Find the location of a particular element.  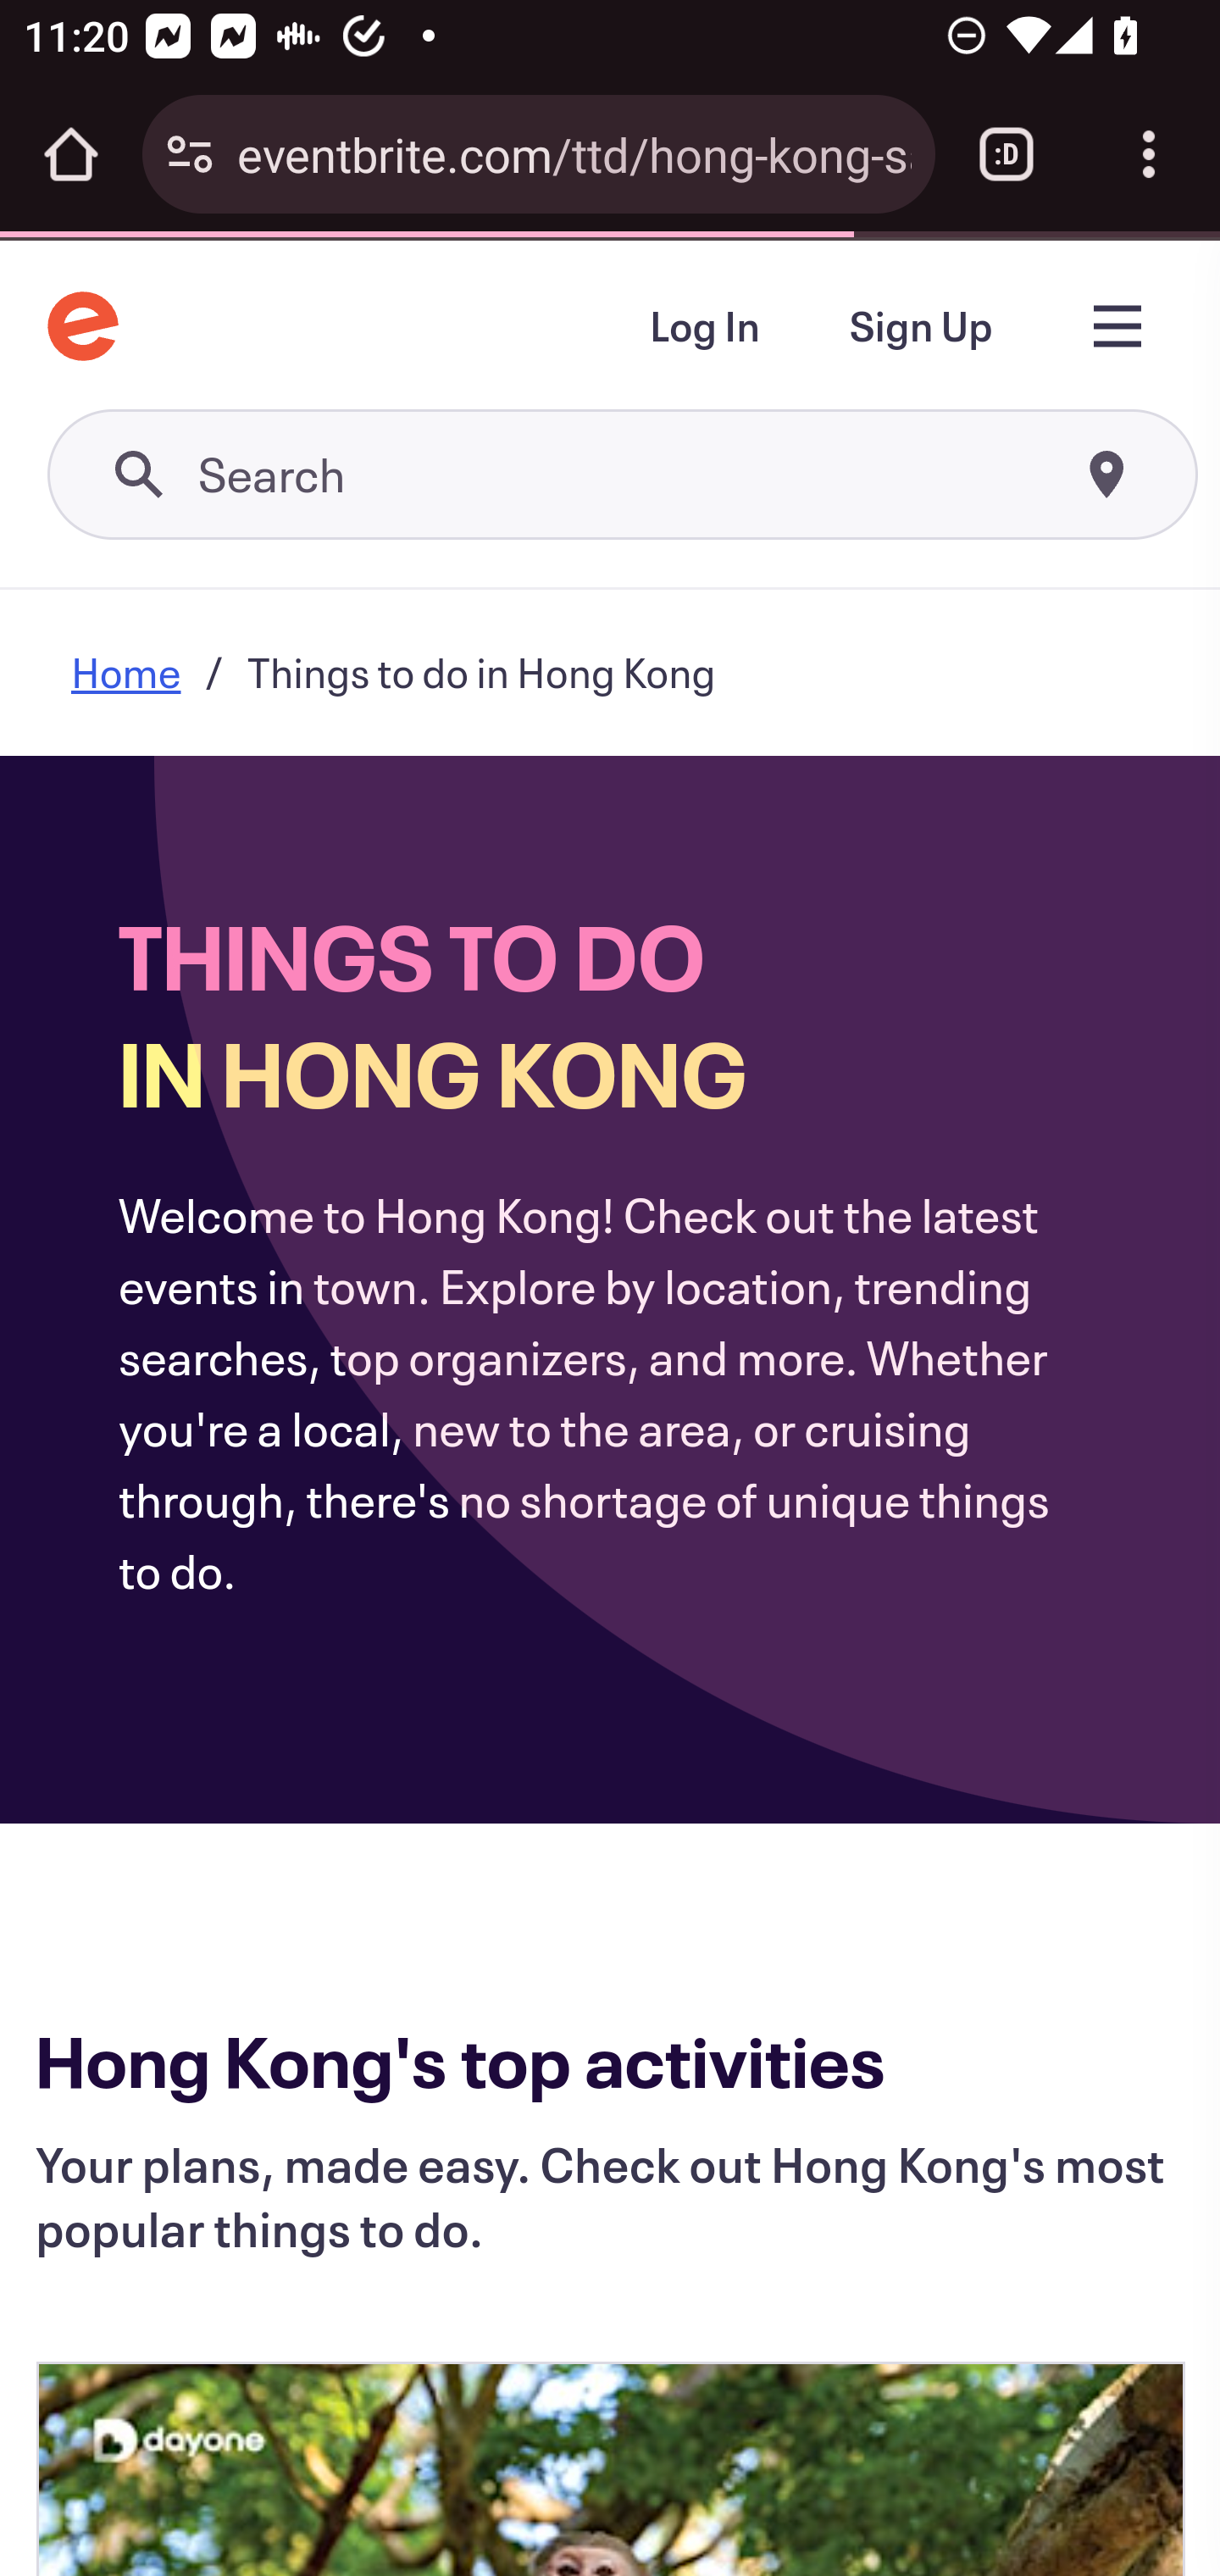

Search is located at coordinates (624, 476).